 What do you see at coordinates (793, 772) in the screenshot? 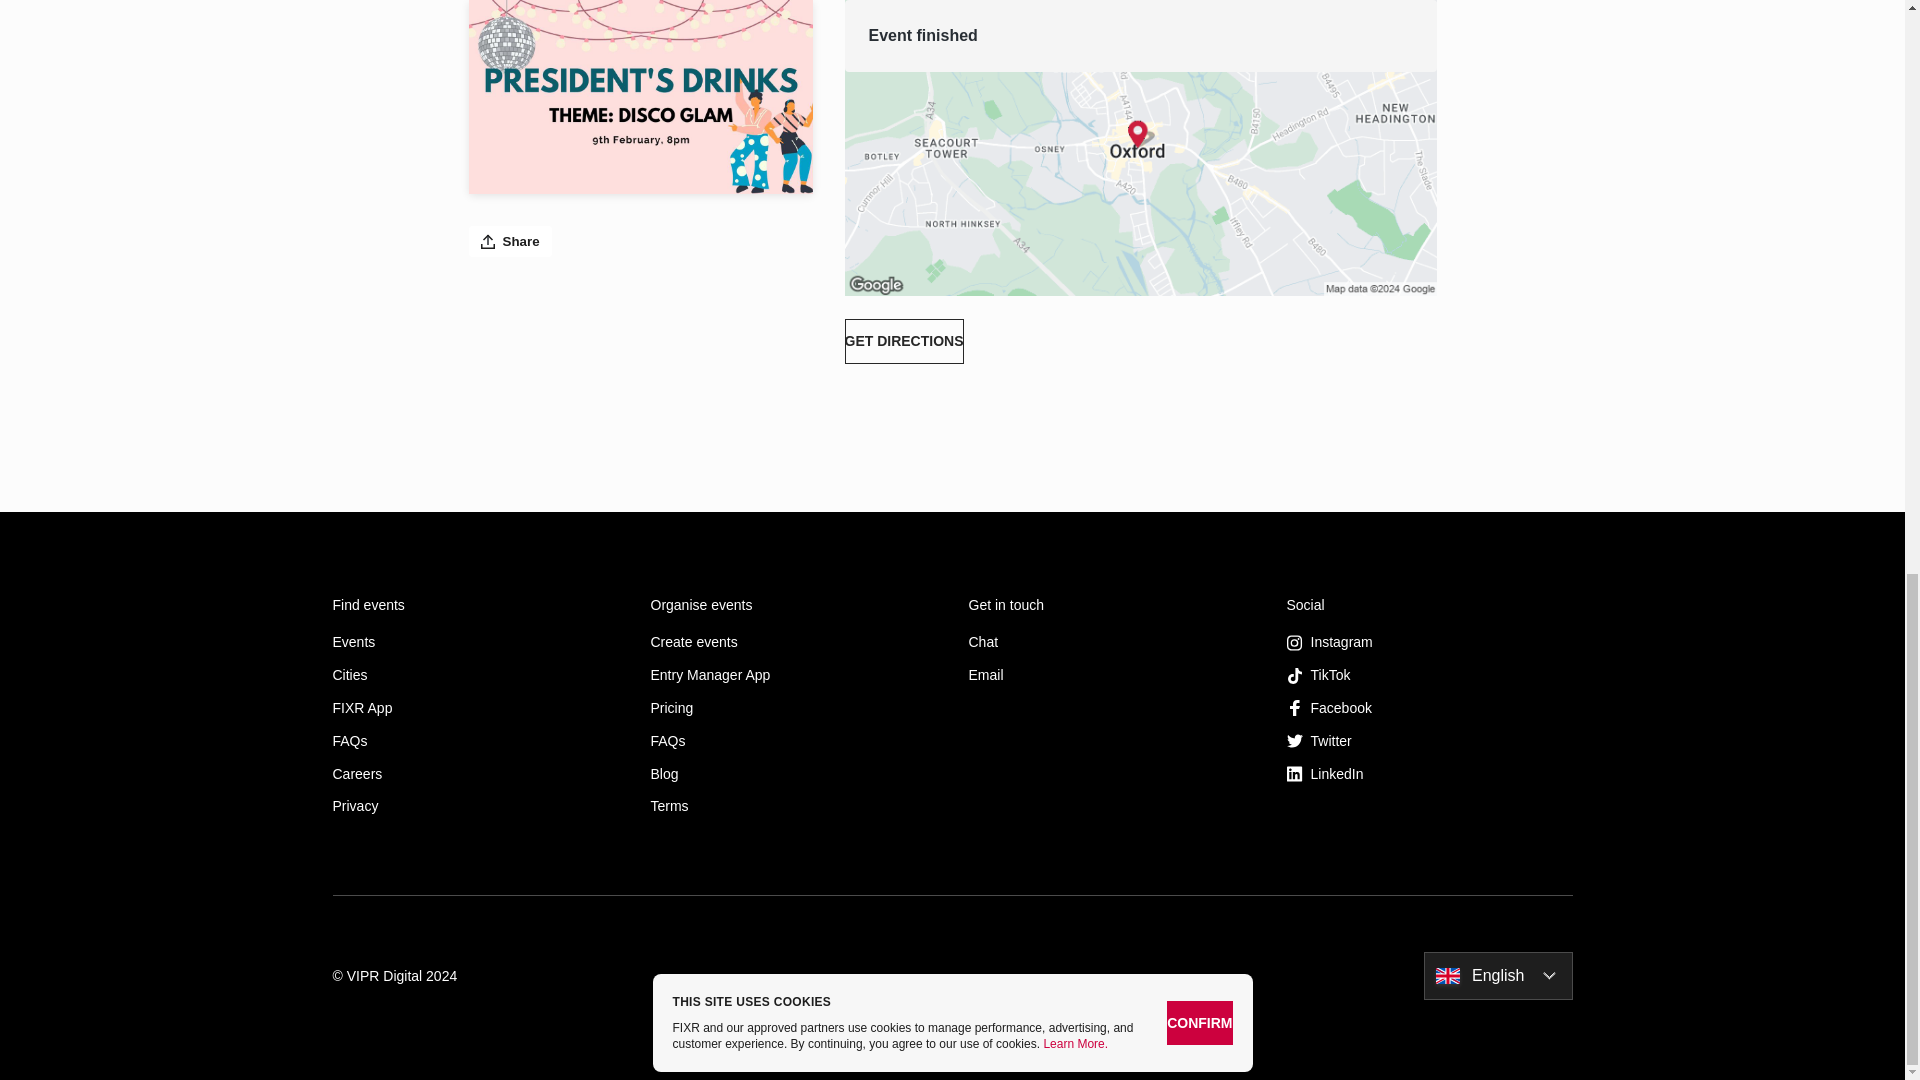
I see `Blog` at bounding box center [793, 772].